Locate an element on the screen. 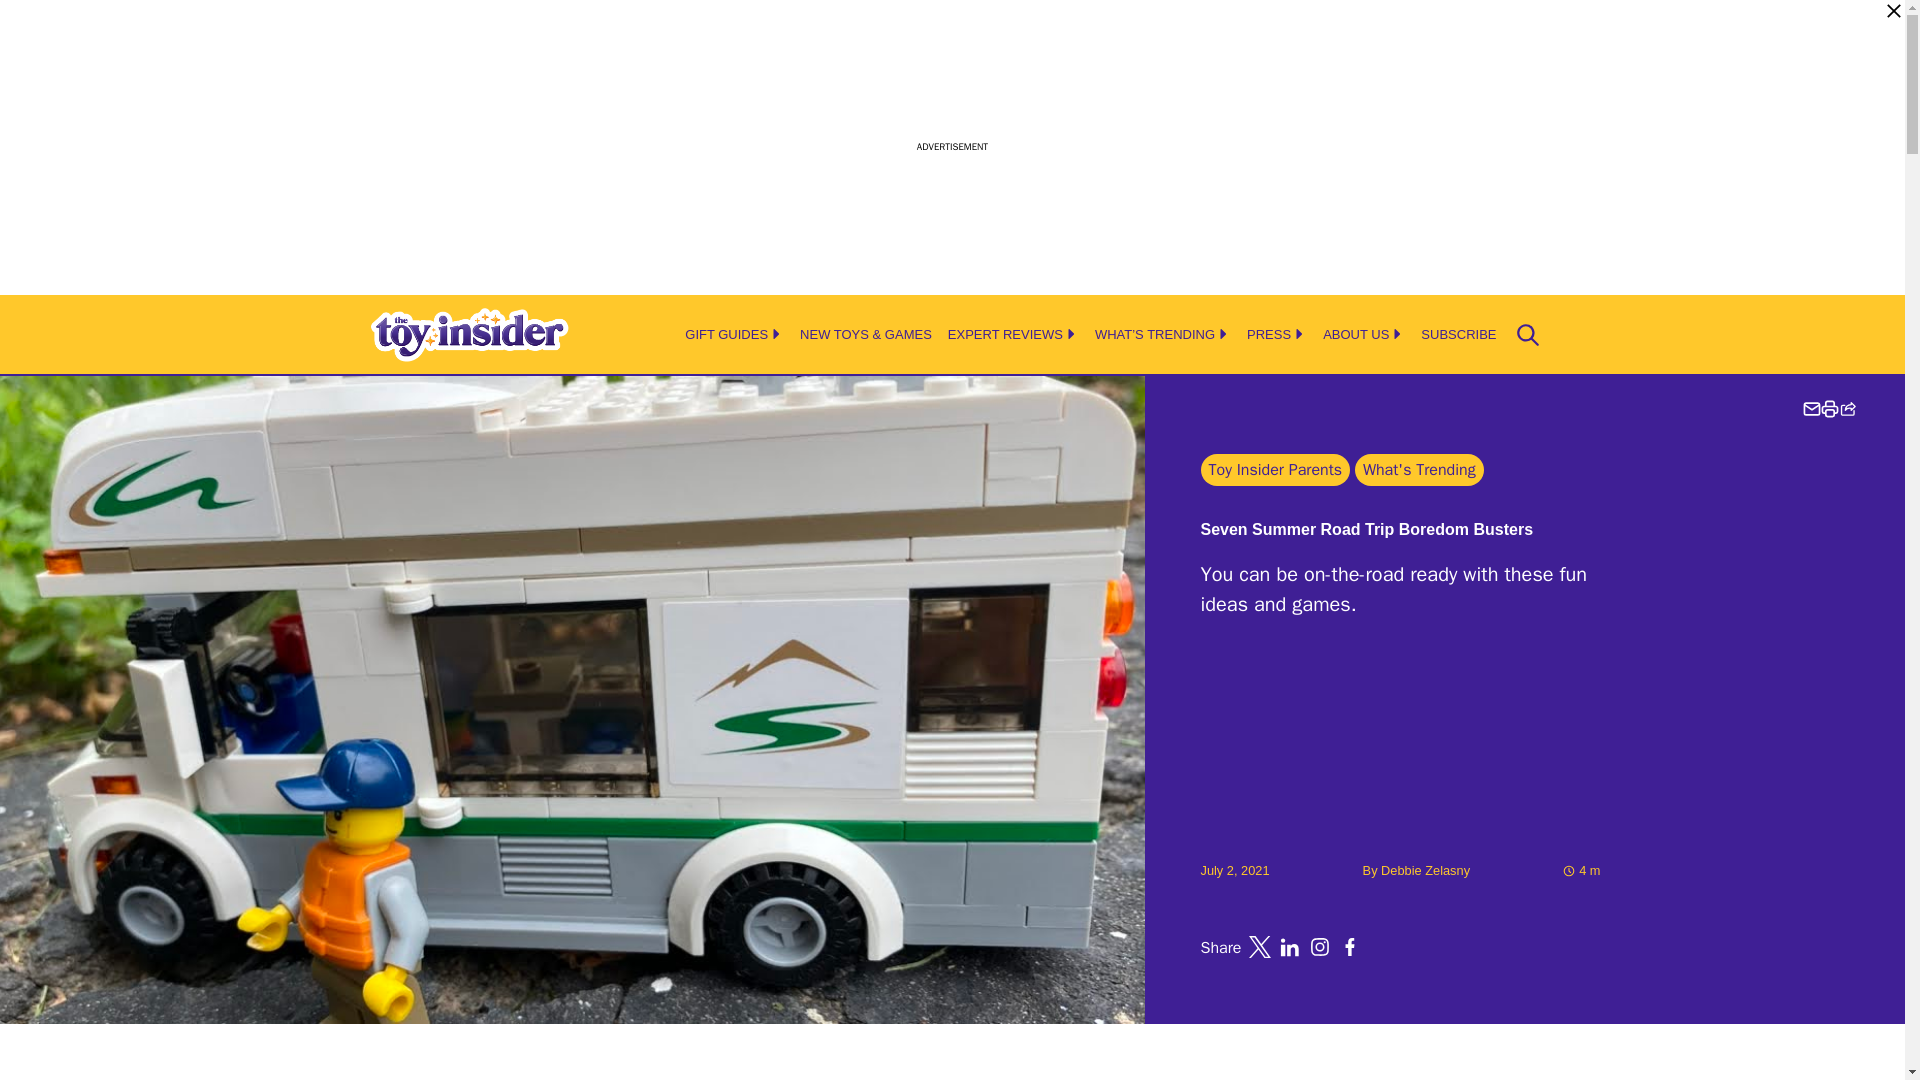  Open facebook in a new window is located at coordinates (1350, 946).